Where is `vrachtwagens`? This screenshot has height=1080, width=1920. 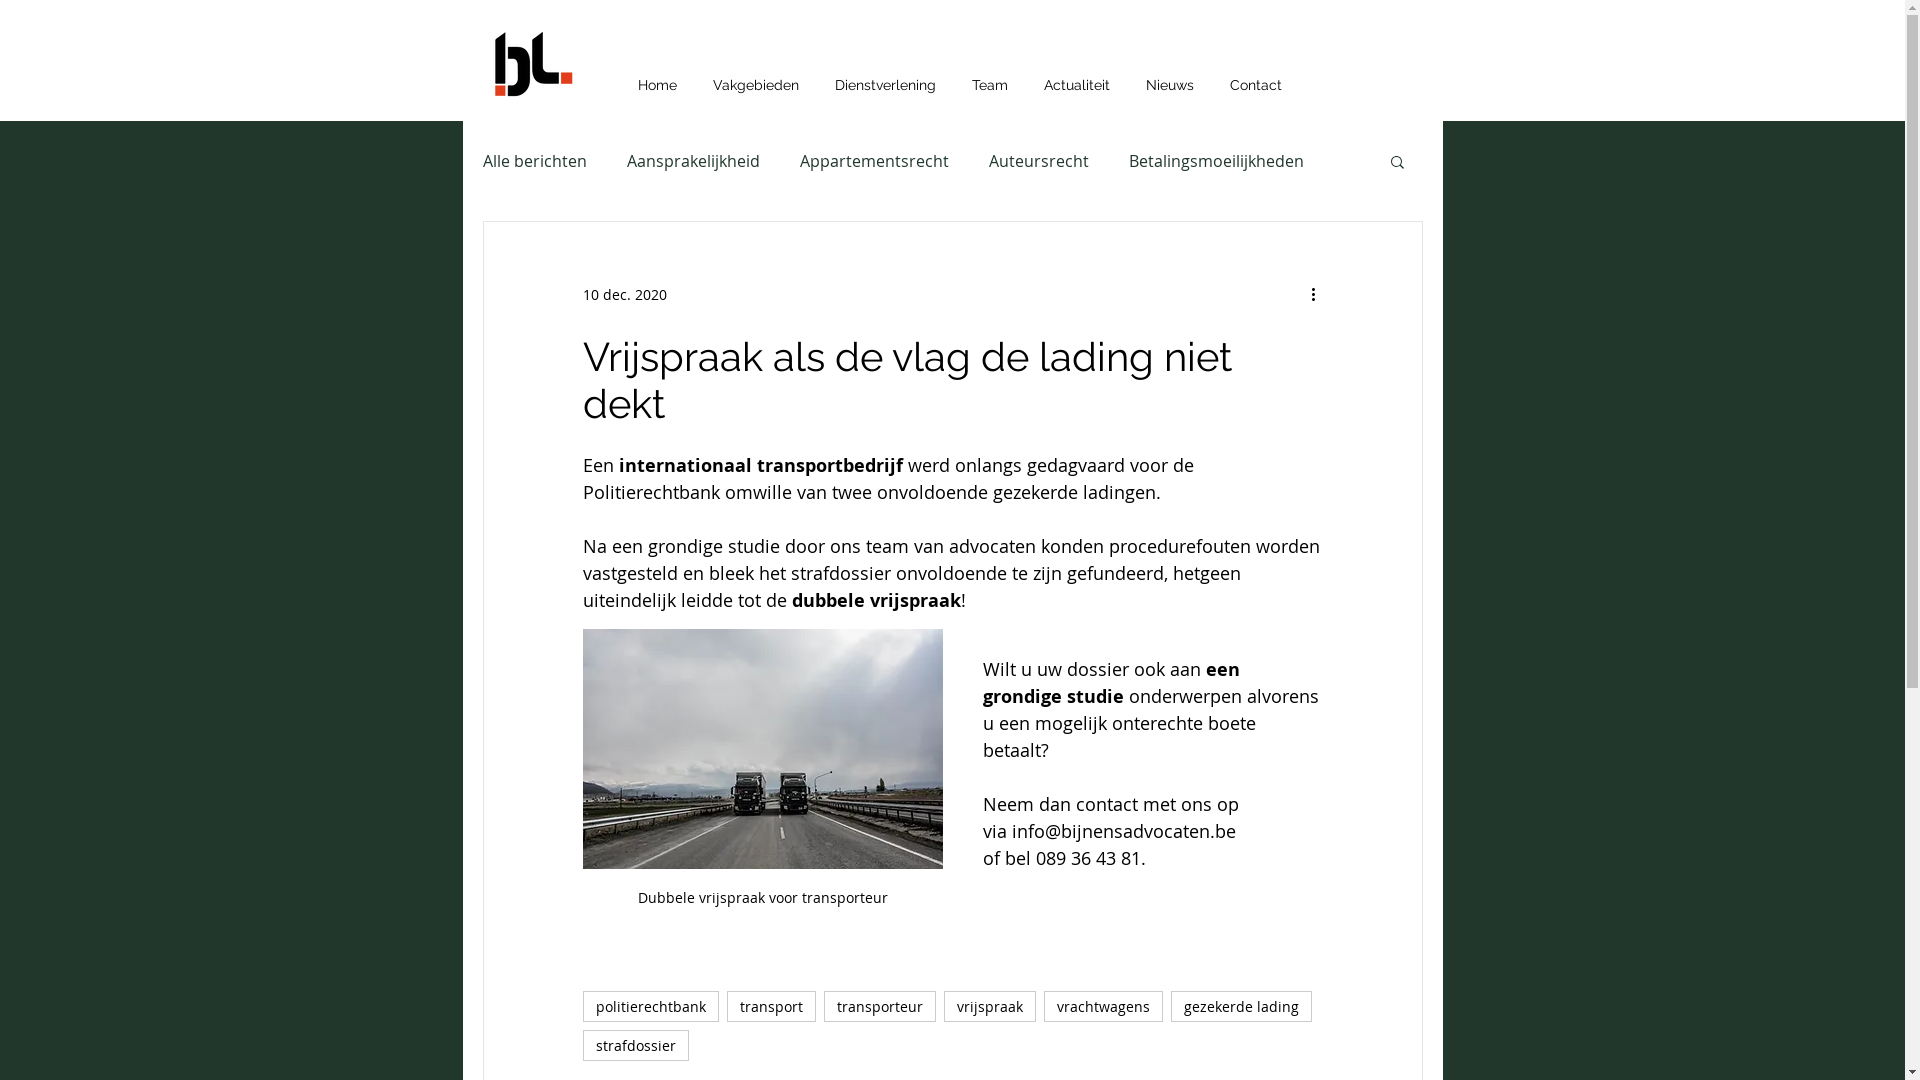 vrachtwagens is located at coordinates (1104, 1006).